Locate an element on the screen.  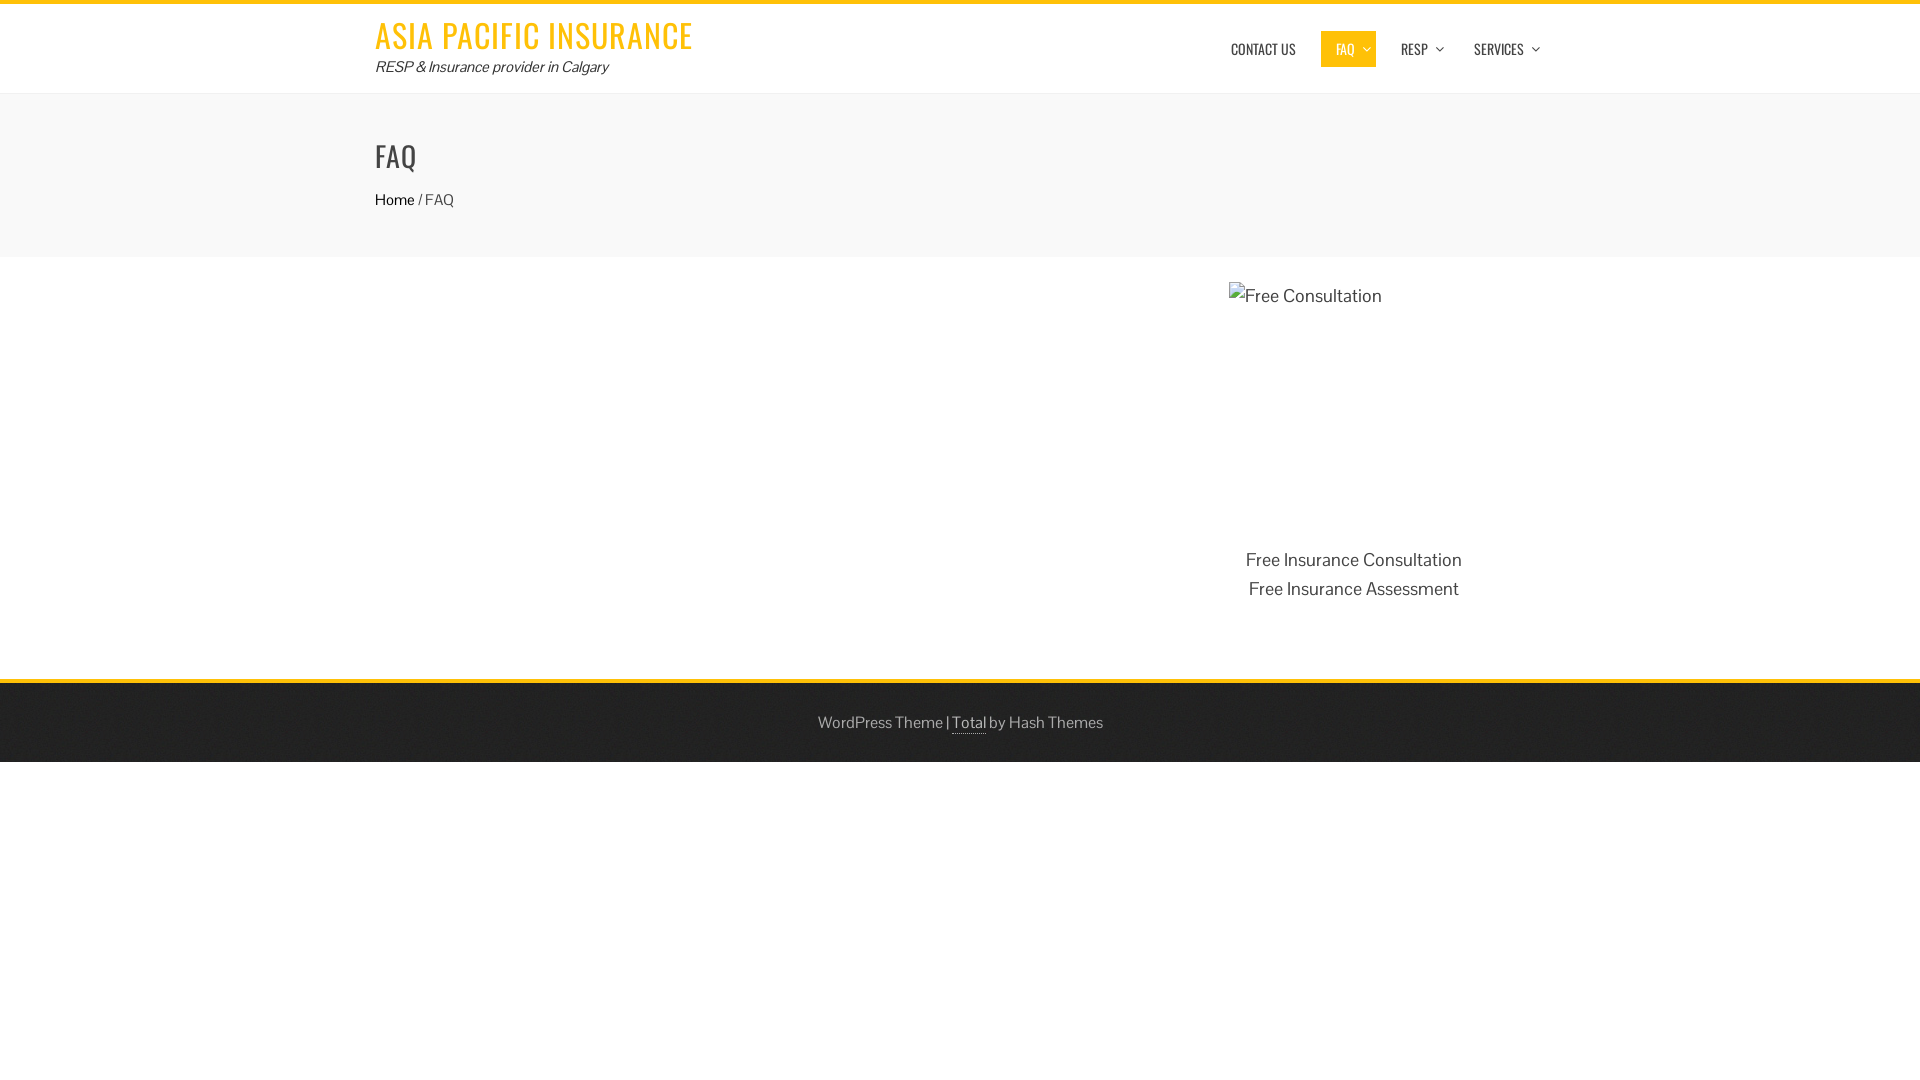
RESP is located at coordinates (1418, 49).